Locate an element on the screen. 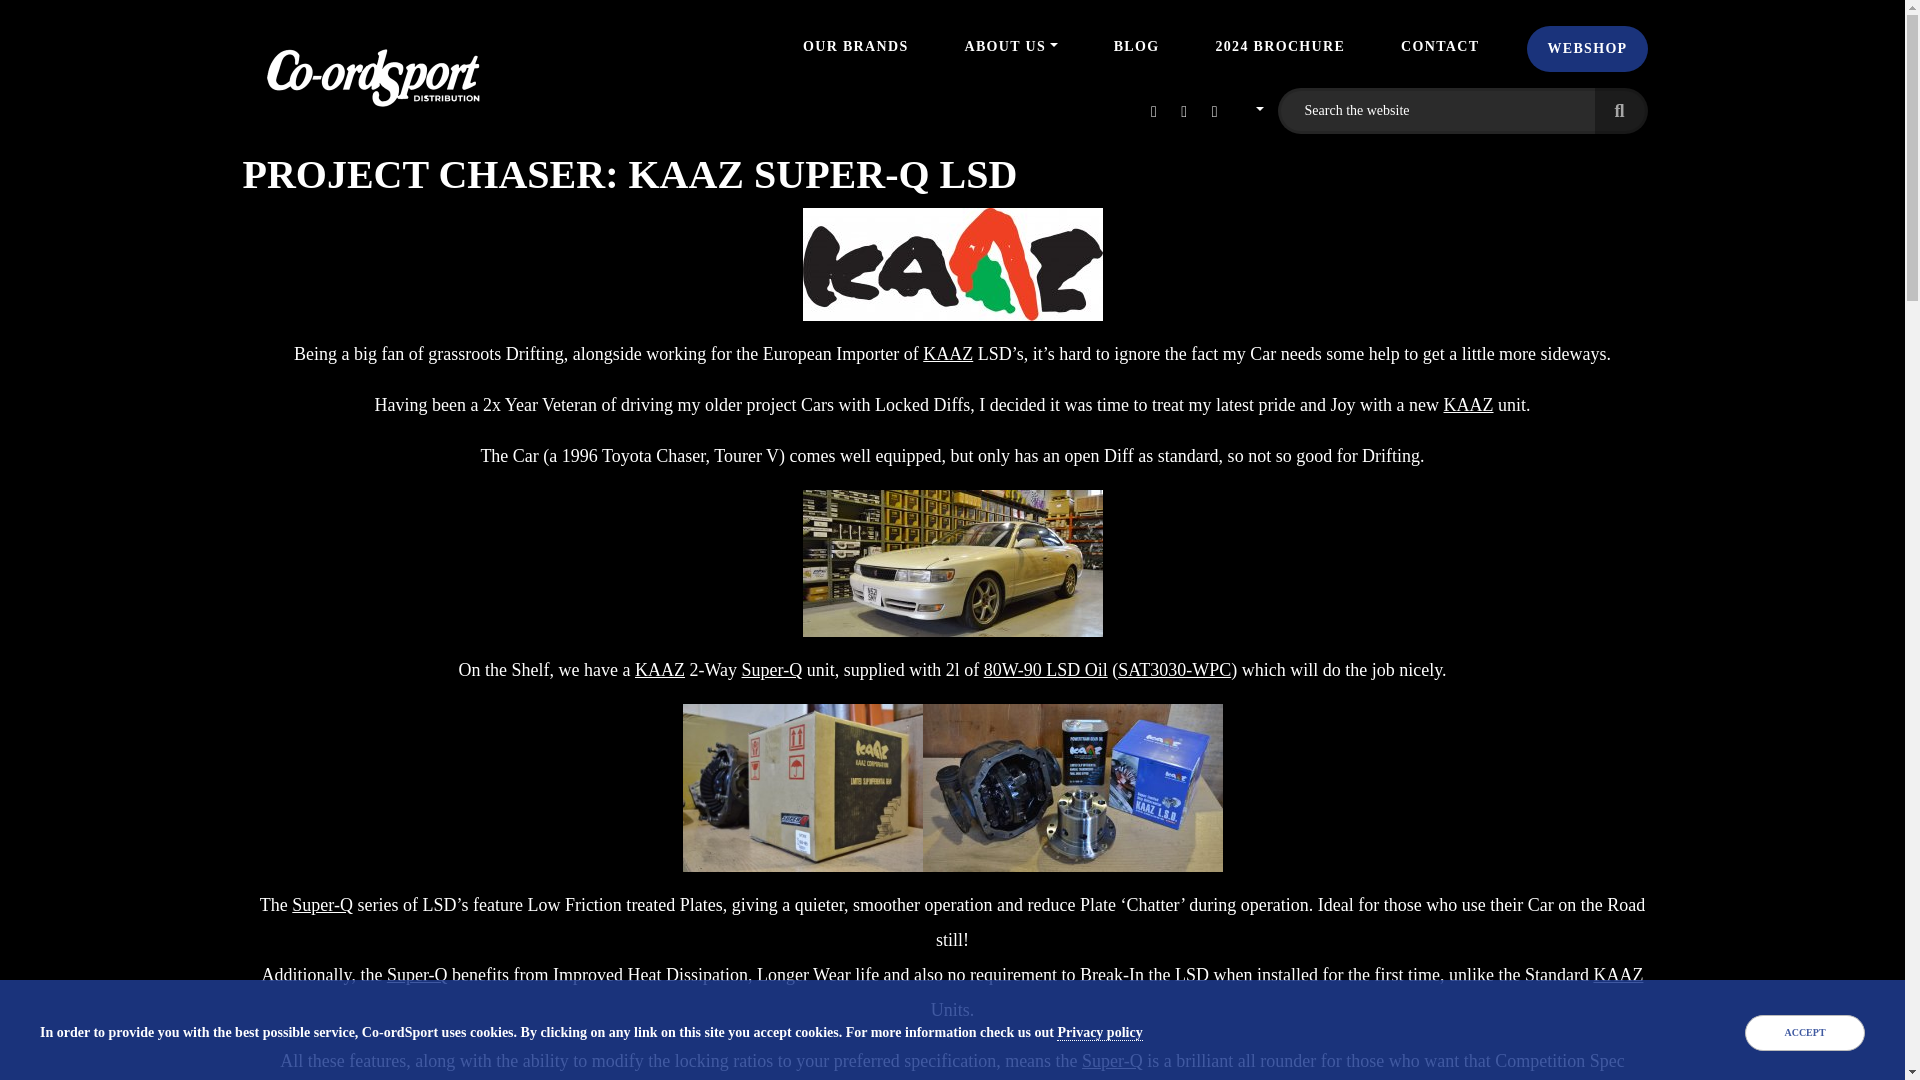 This screenshot has height=1080, width=1920. KAAZ is located at coordinates (660, 670).